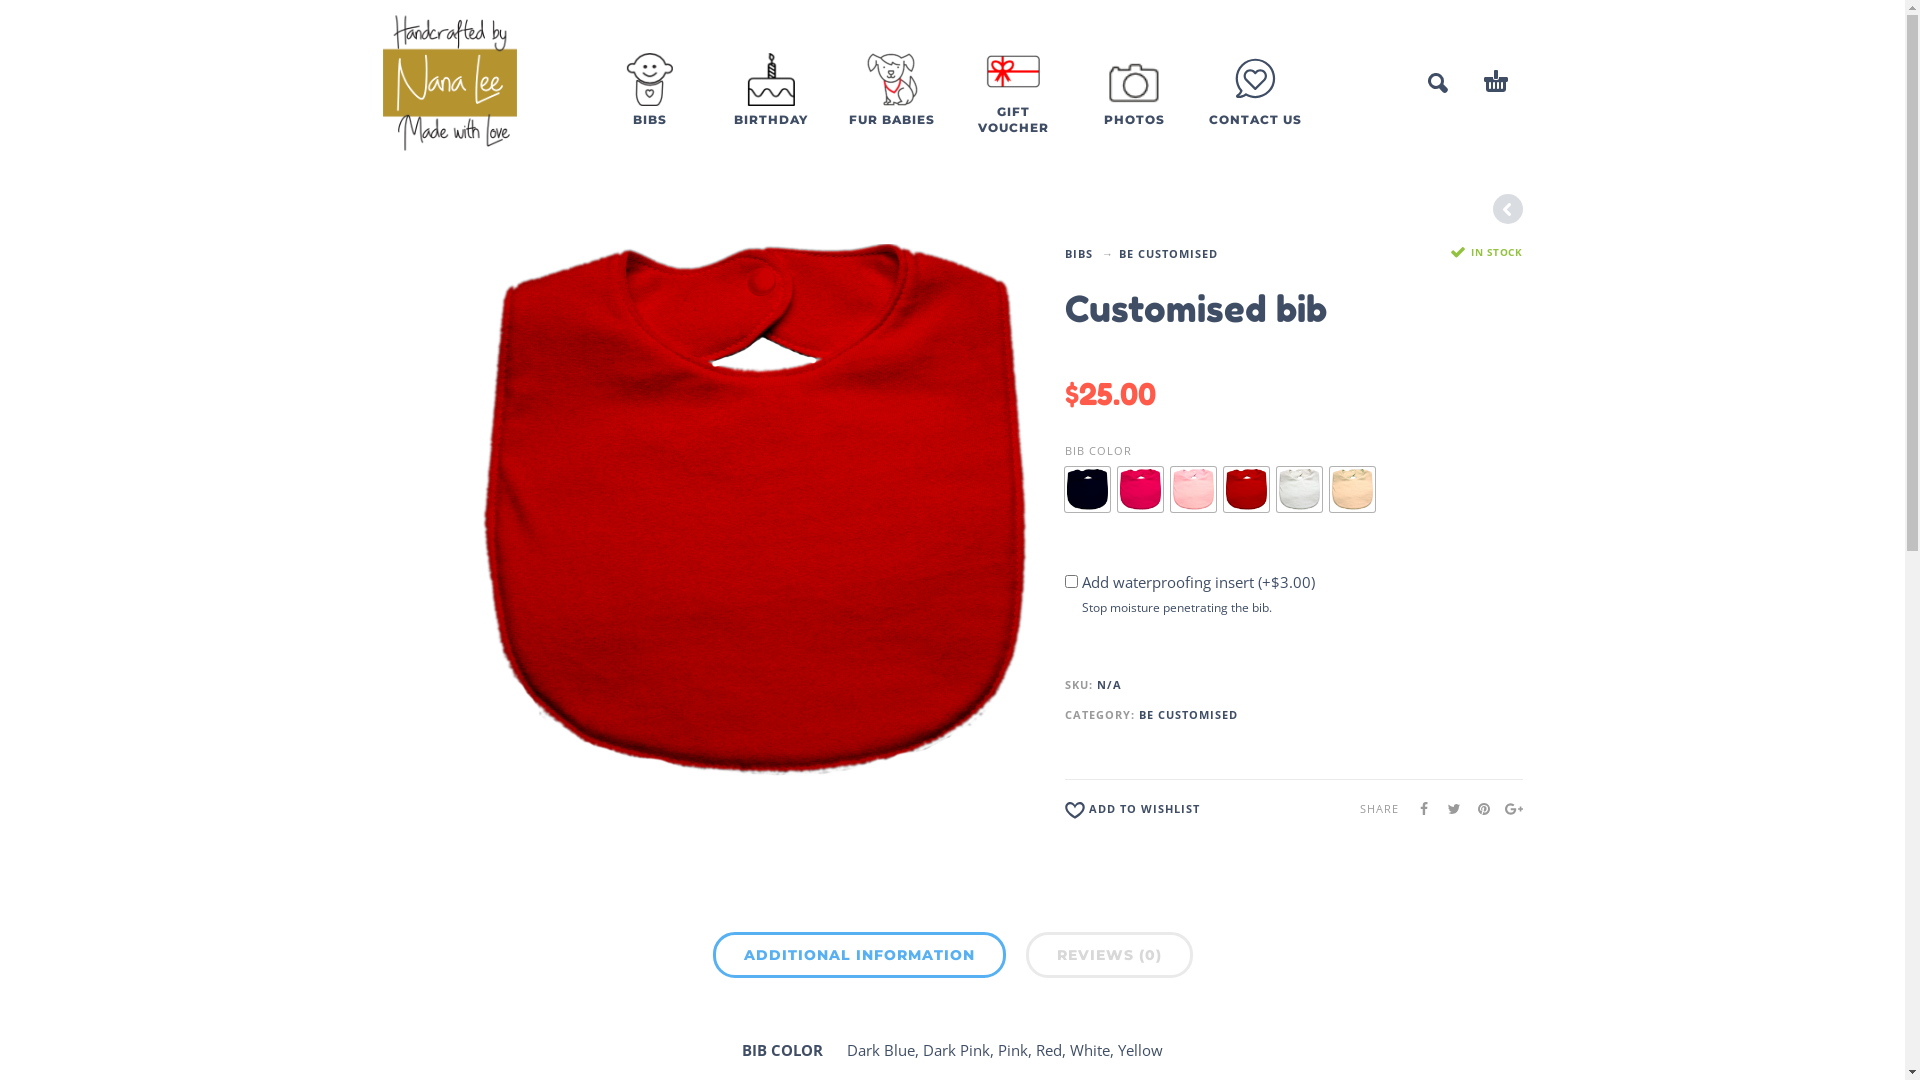 Image resolution: width=1920 pixels, height=1080 pixels. What do you see at coordinates (1254, 116) in the screenshot?
I see `CONTACT US` at bounding box center [1254, 116].